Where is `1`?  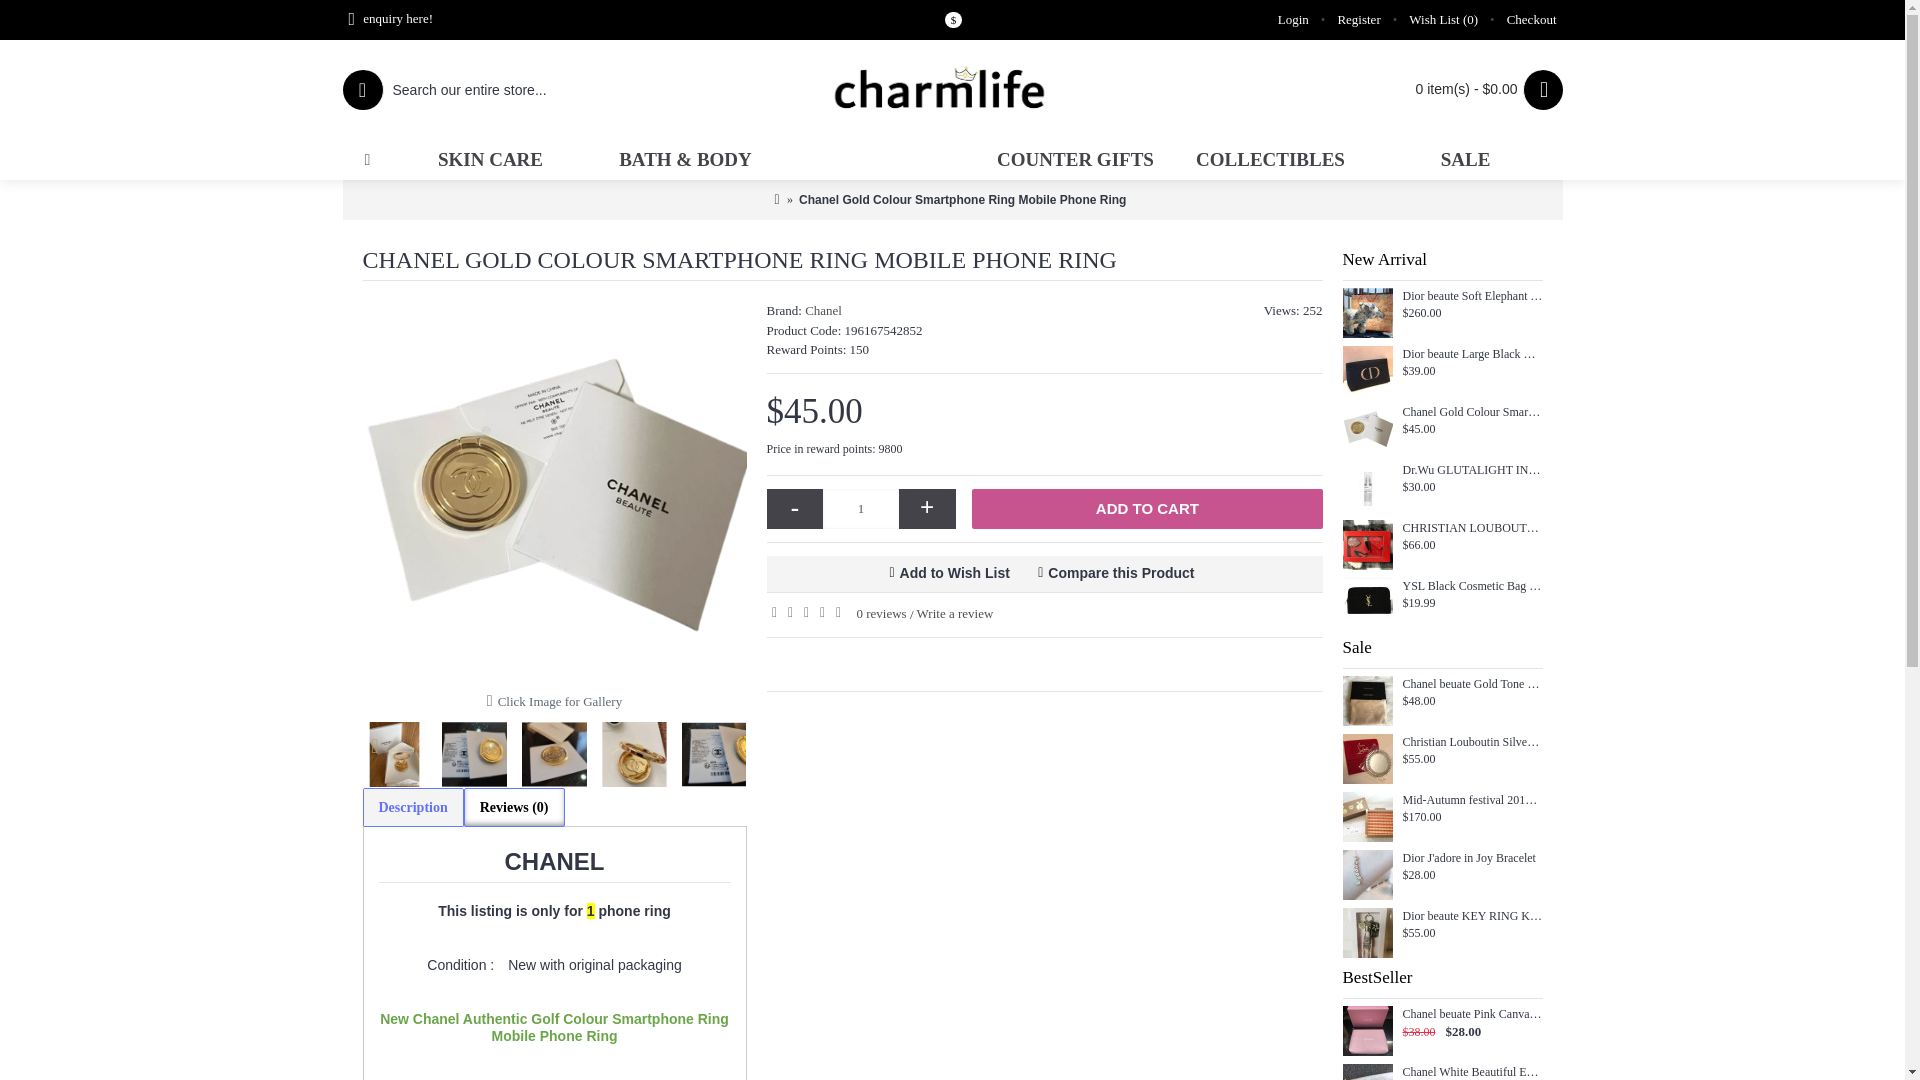 1 is located at coordinates (860, 509).